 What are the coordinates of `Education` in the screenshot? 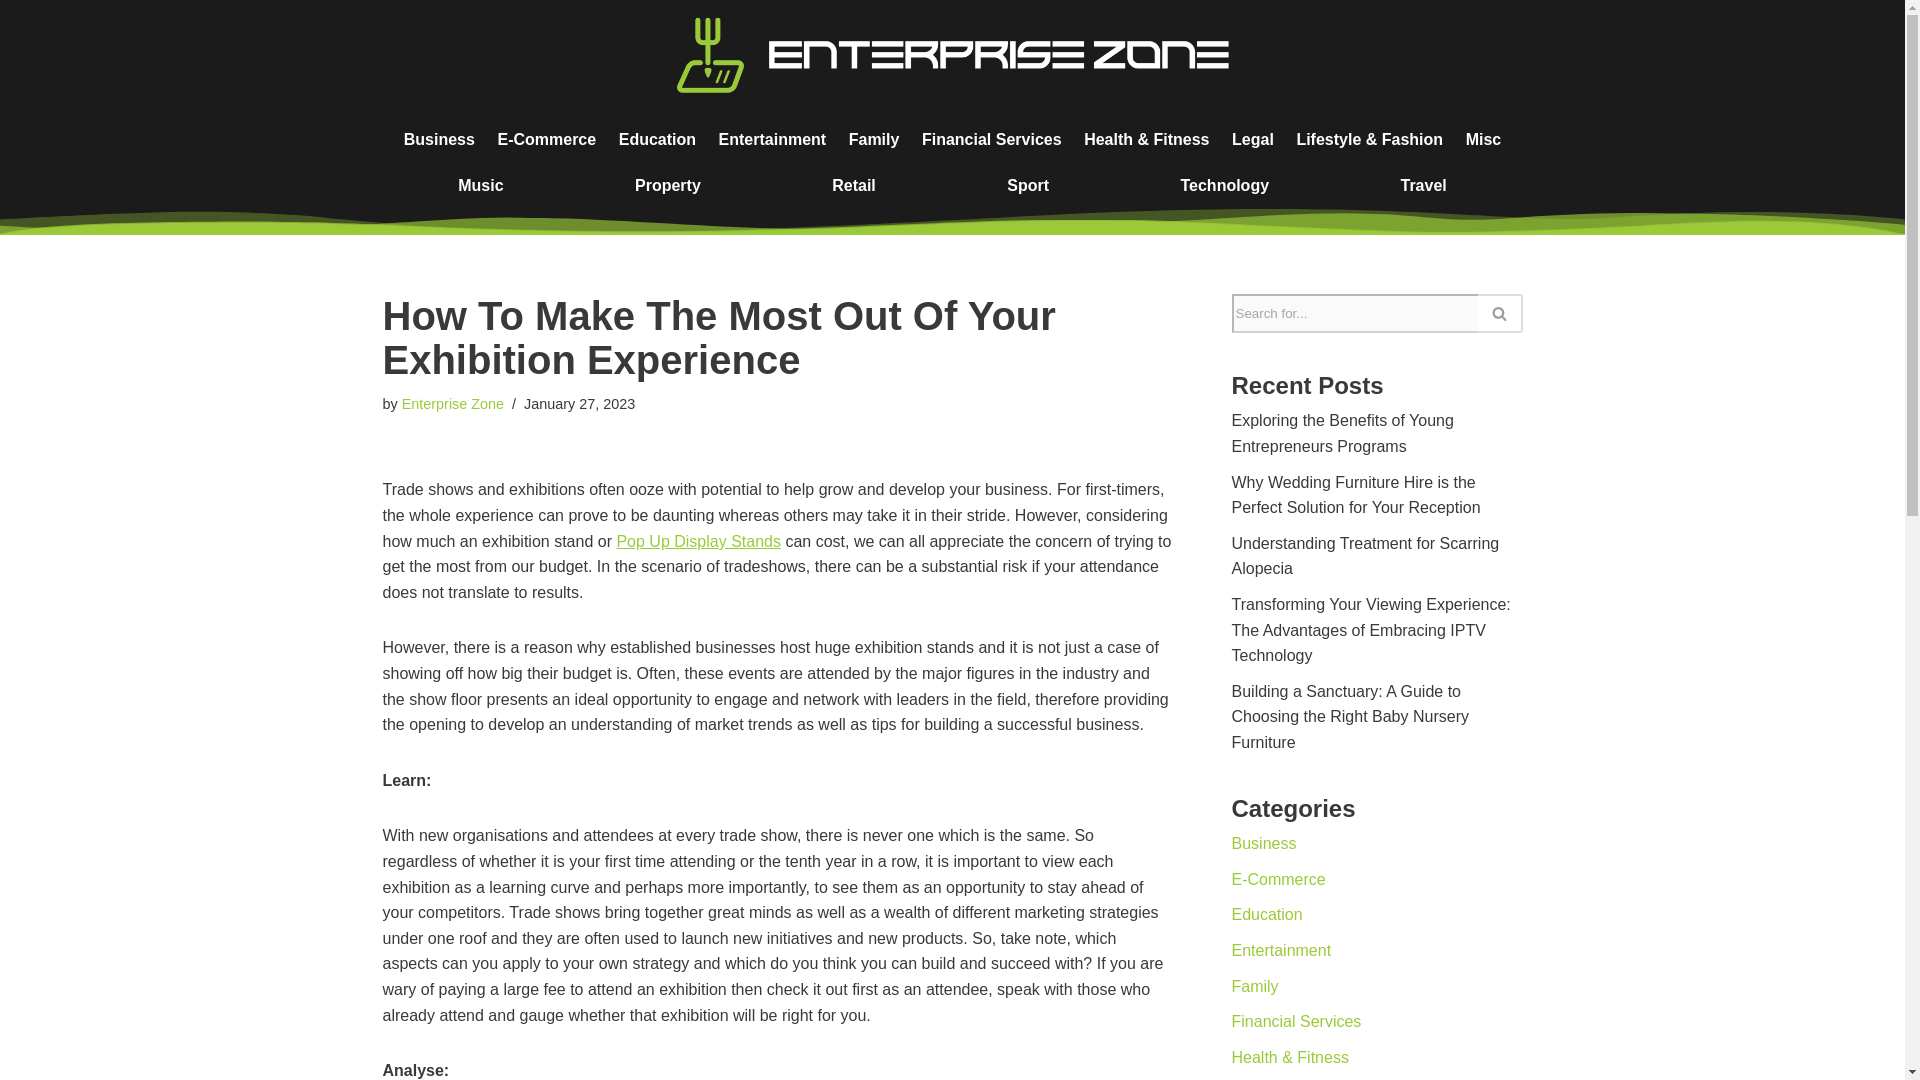 It's located at (656, 140).